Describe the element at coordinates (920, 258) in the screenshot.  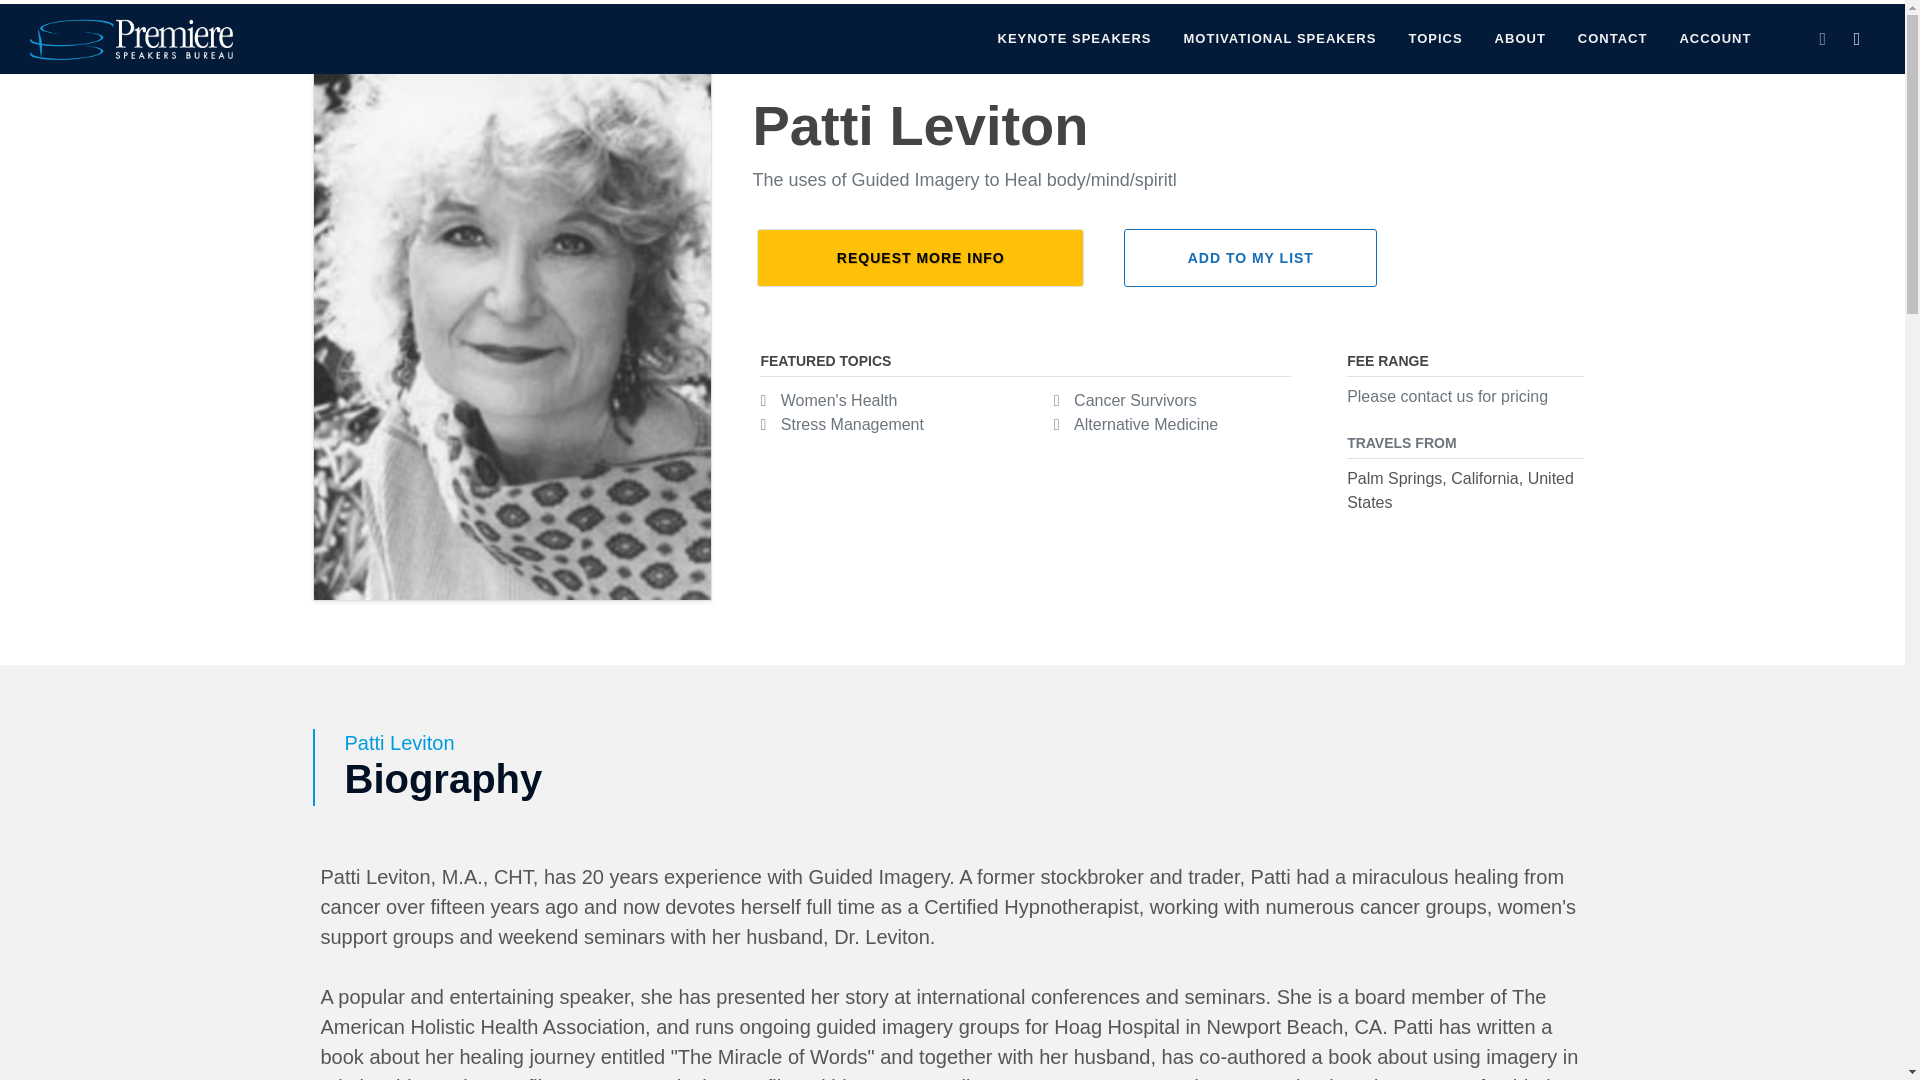
I see `REQUEST MORE INFO` at that location.